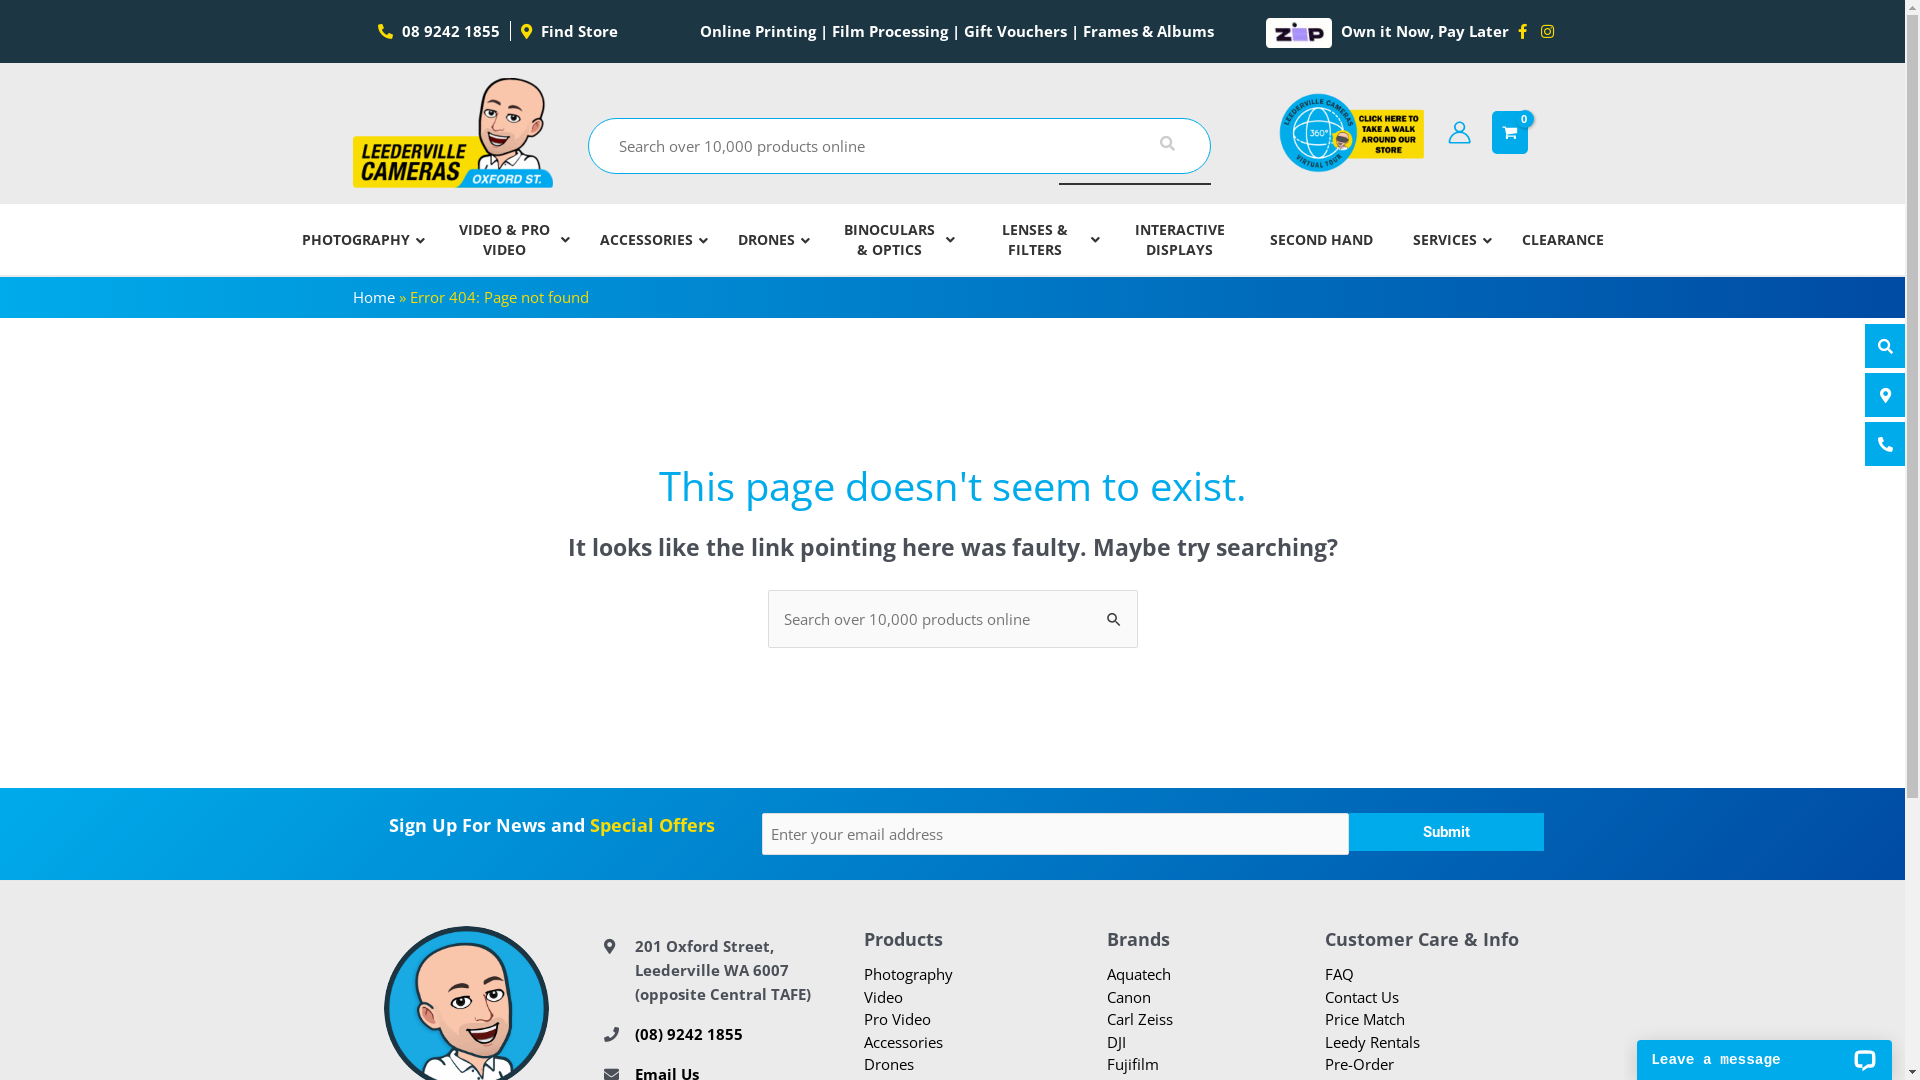  Describe the element at coordinates (1132, 1064) in the screenshot. I see `Fujifilm` at that location.